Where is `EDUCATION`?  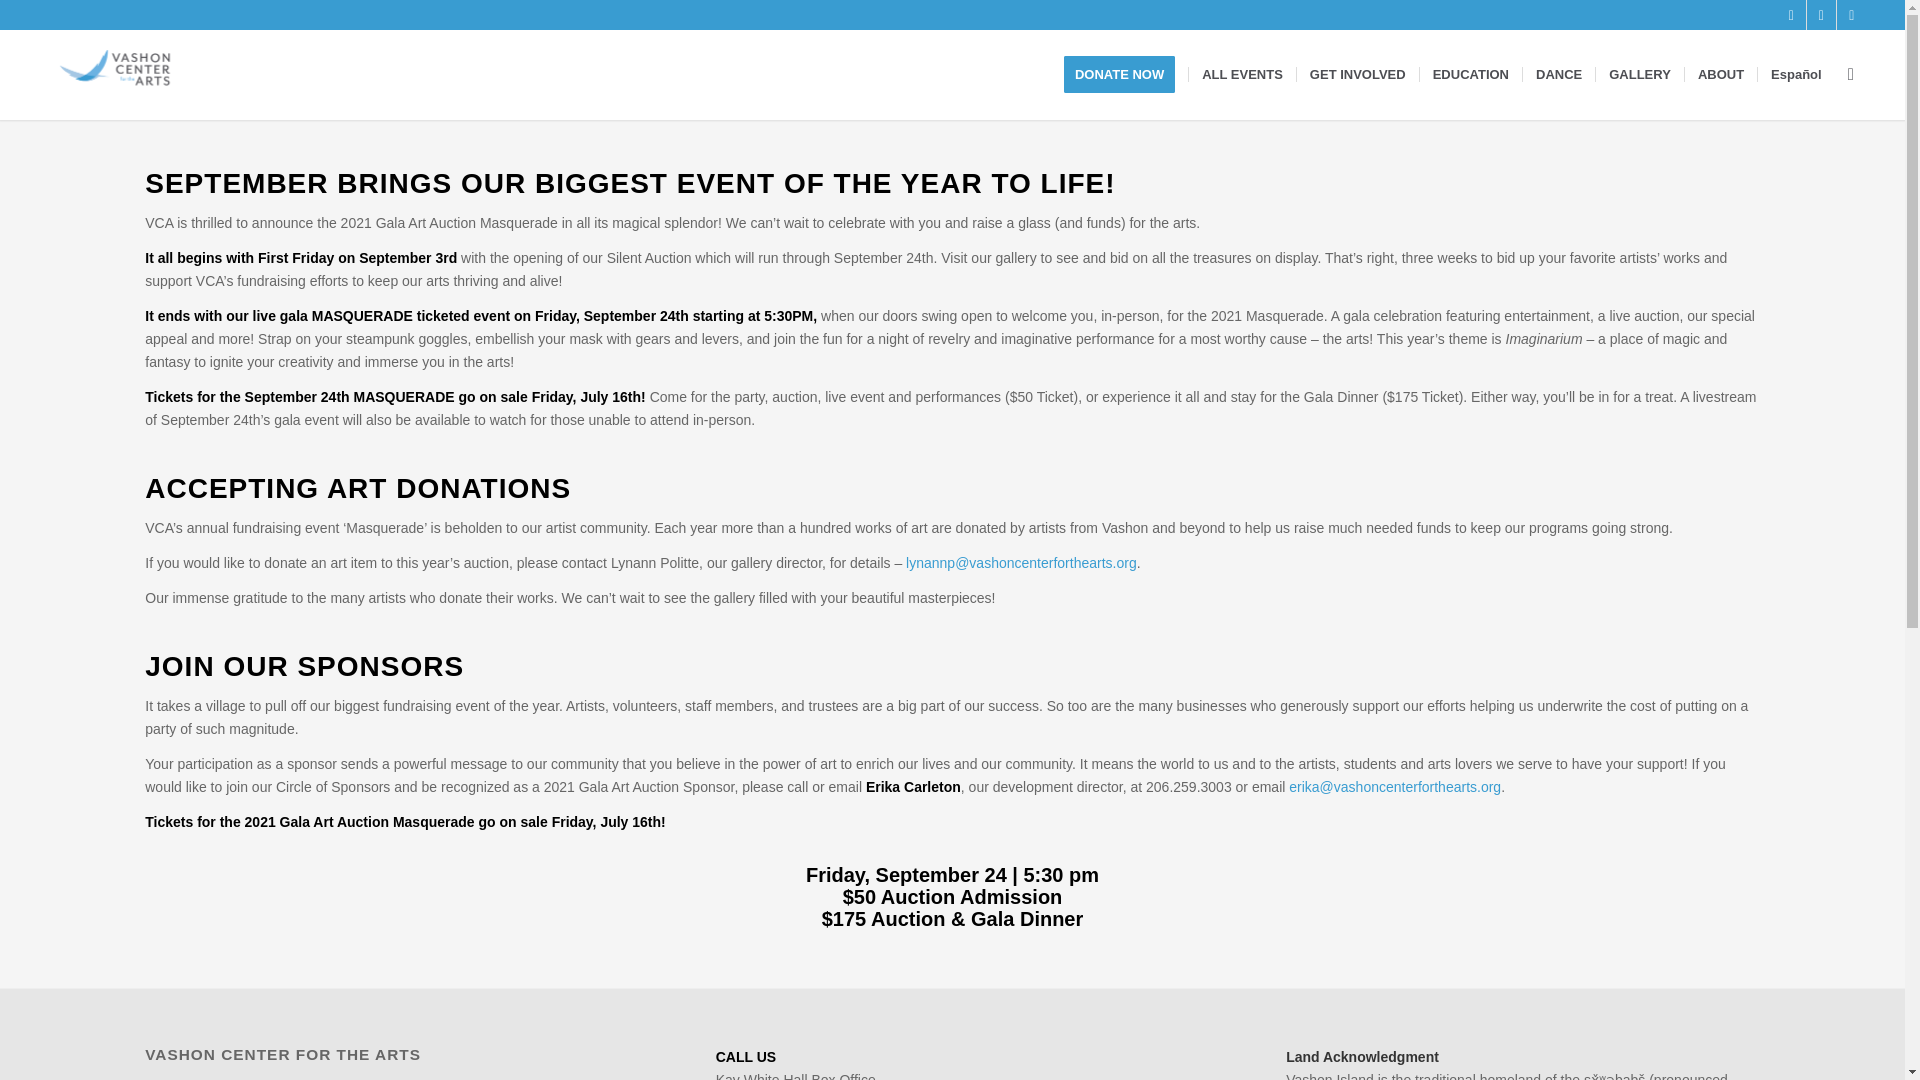 EDUCATION is located at coordinates (1470, 74).